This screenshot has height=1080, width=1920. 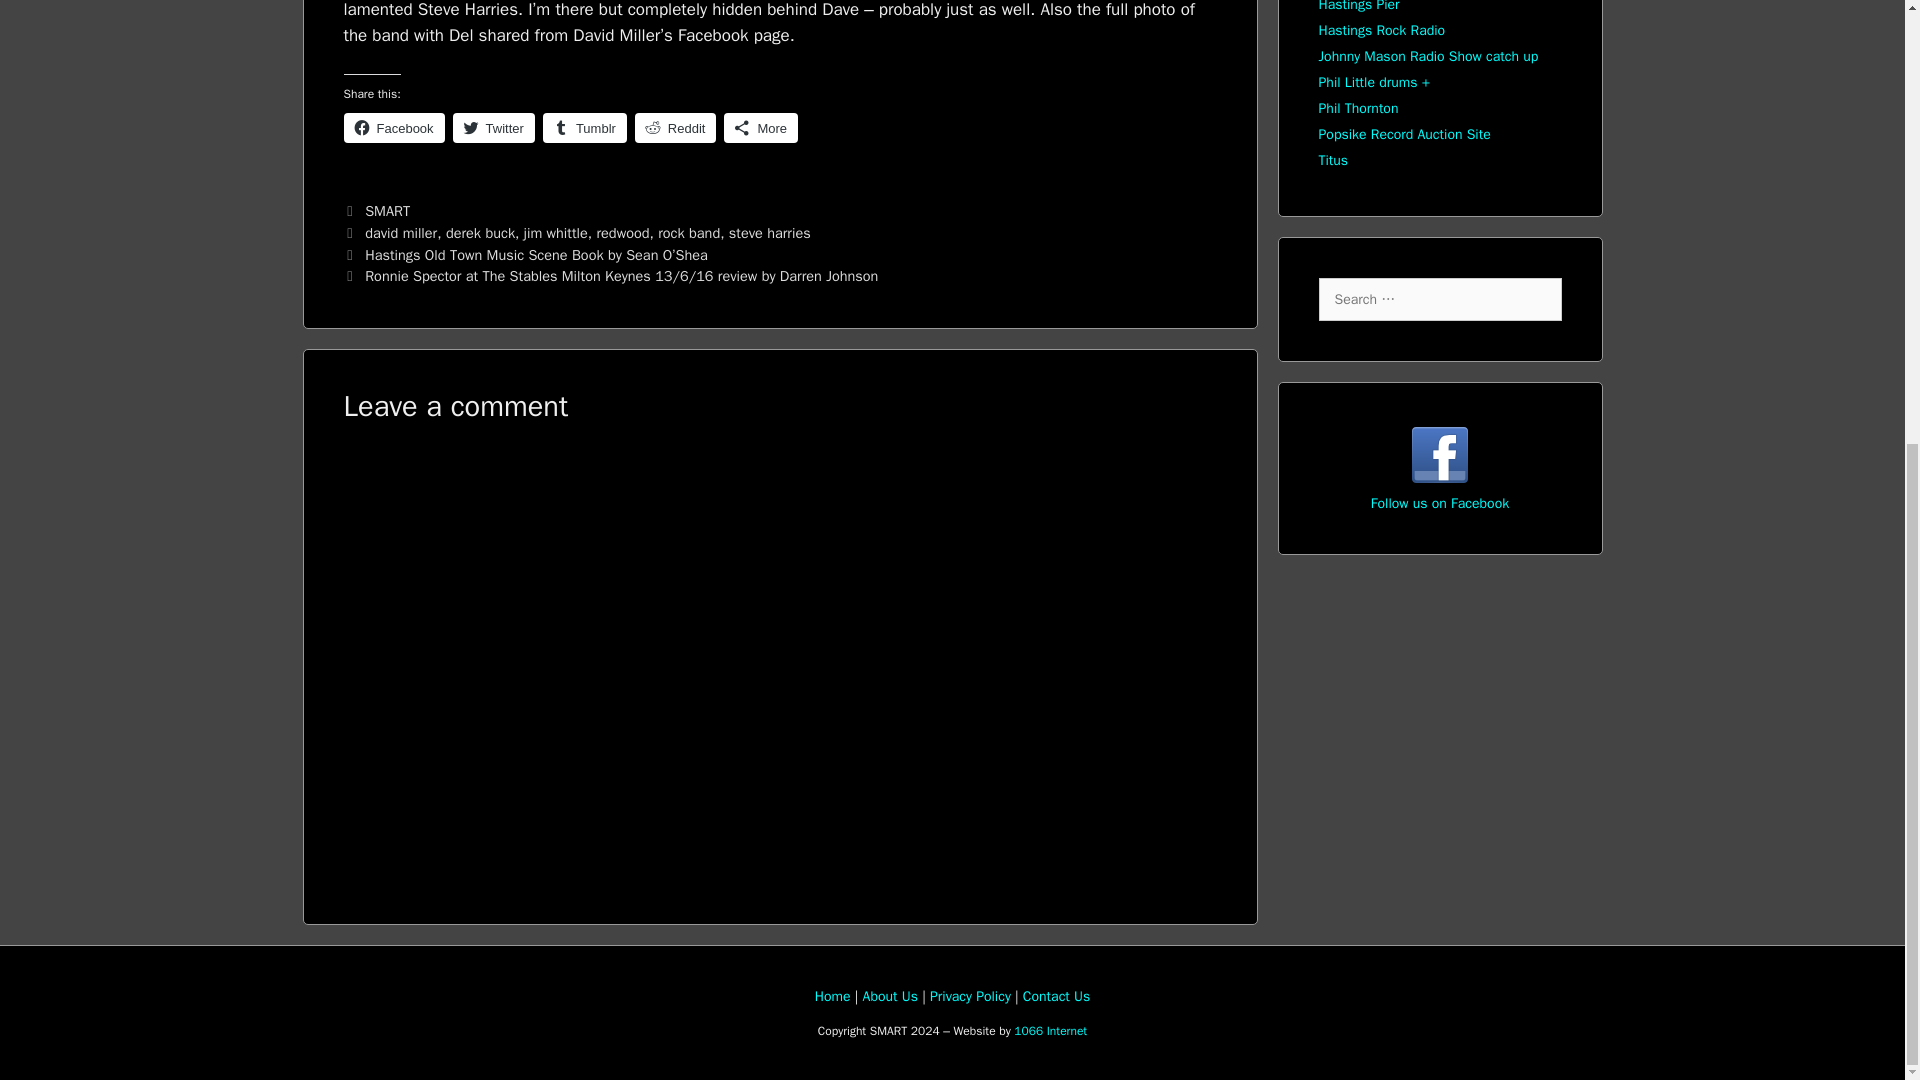 I want to click on More, so click(x=760, y=128).